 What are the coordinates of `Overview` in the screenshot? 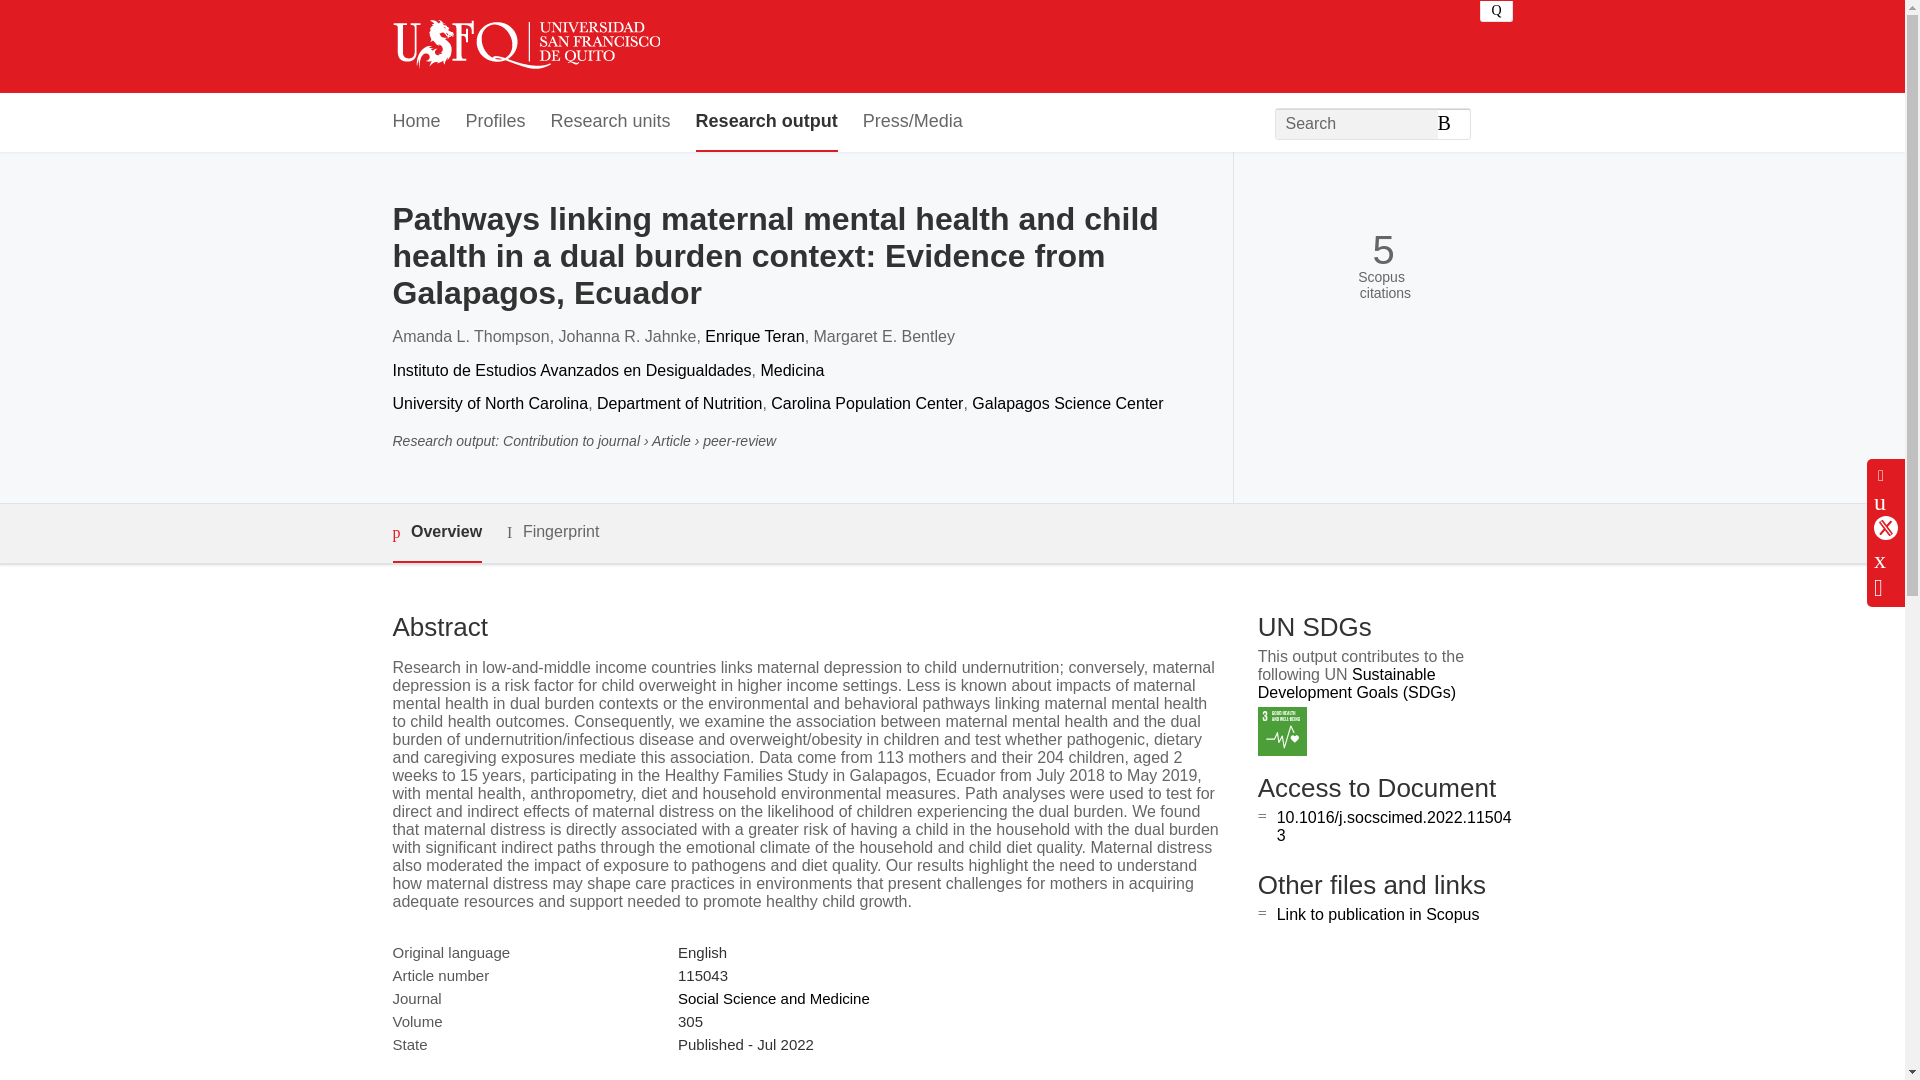 It's located at (436, 533).